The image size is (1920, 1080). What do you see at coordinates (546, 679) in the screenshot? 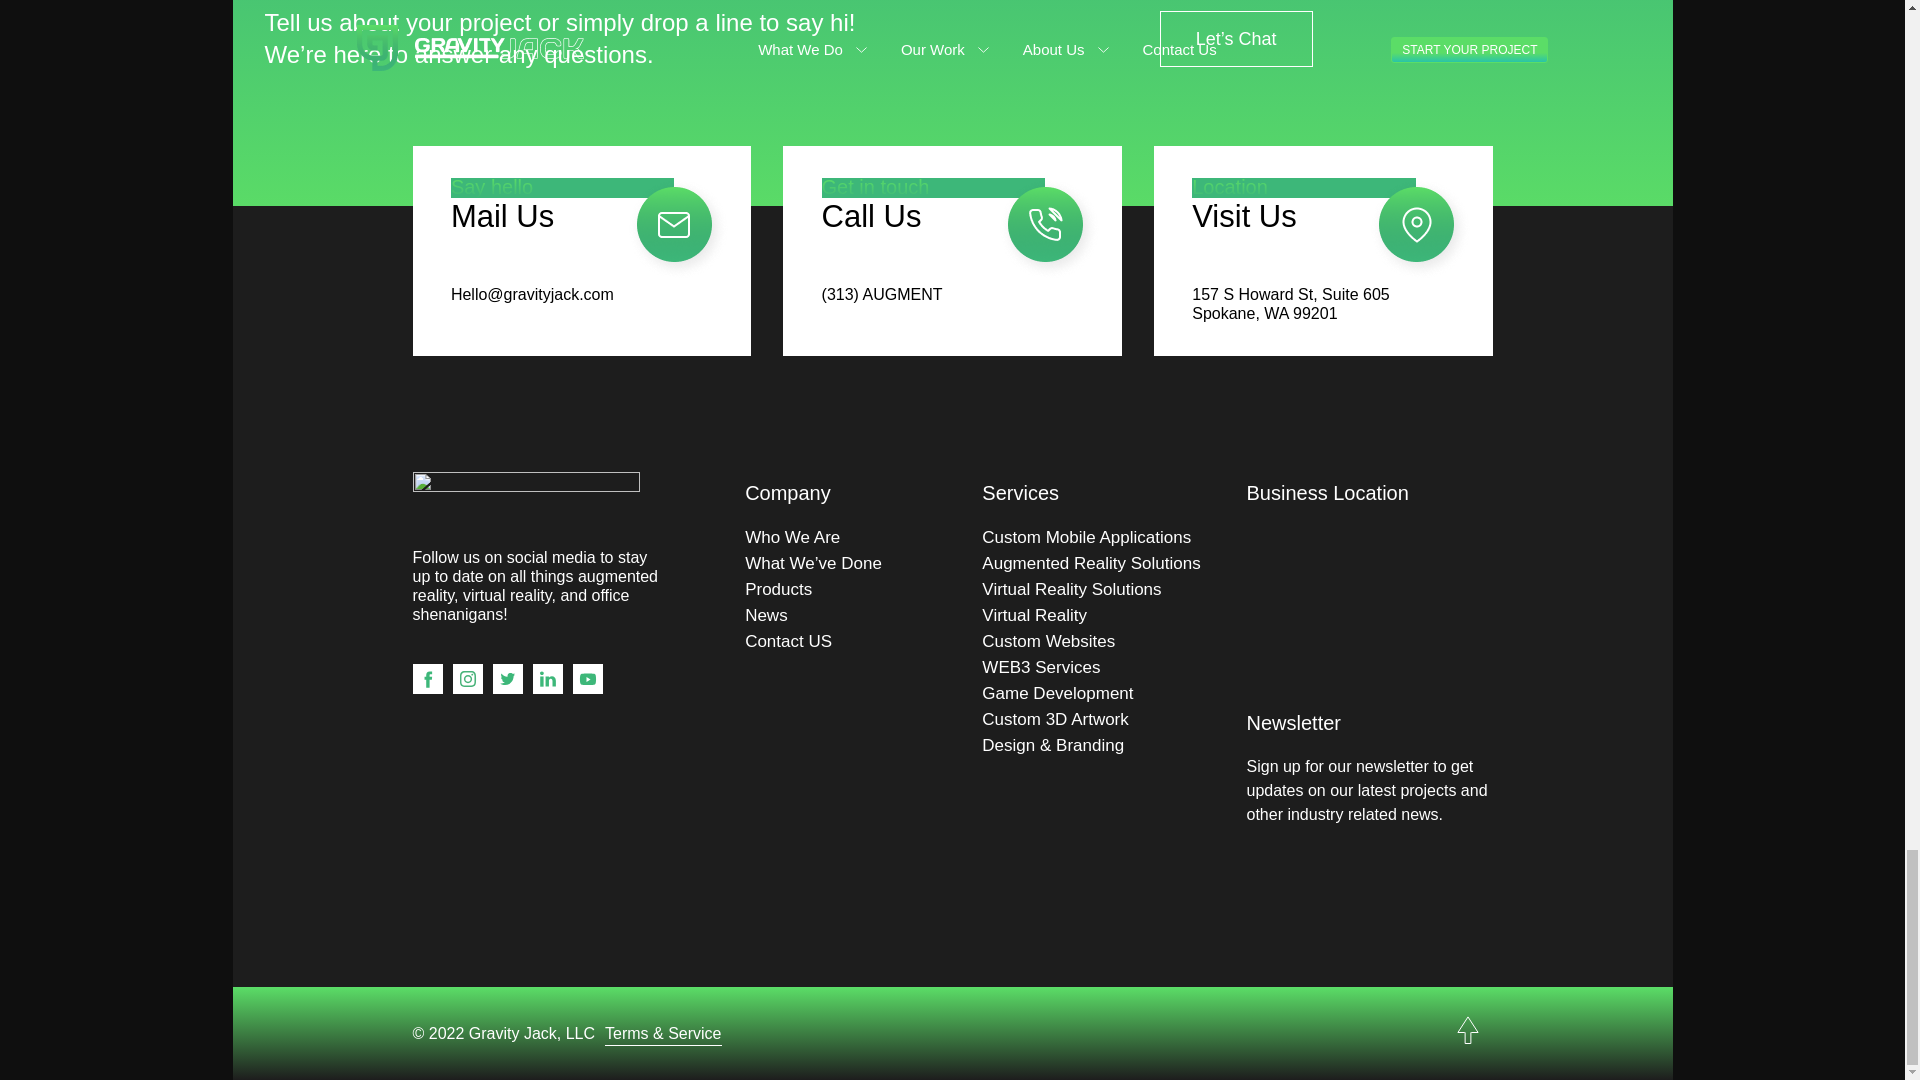
I see `Follow on LinkedIn` at bounding box center [546, 679].